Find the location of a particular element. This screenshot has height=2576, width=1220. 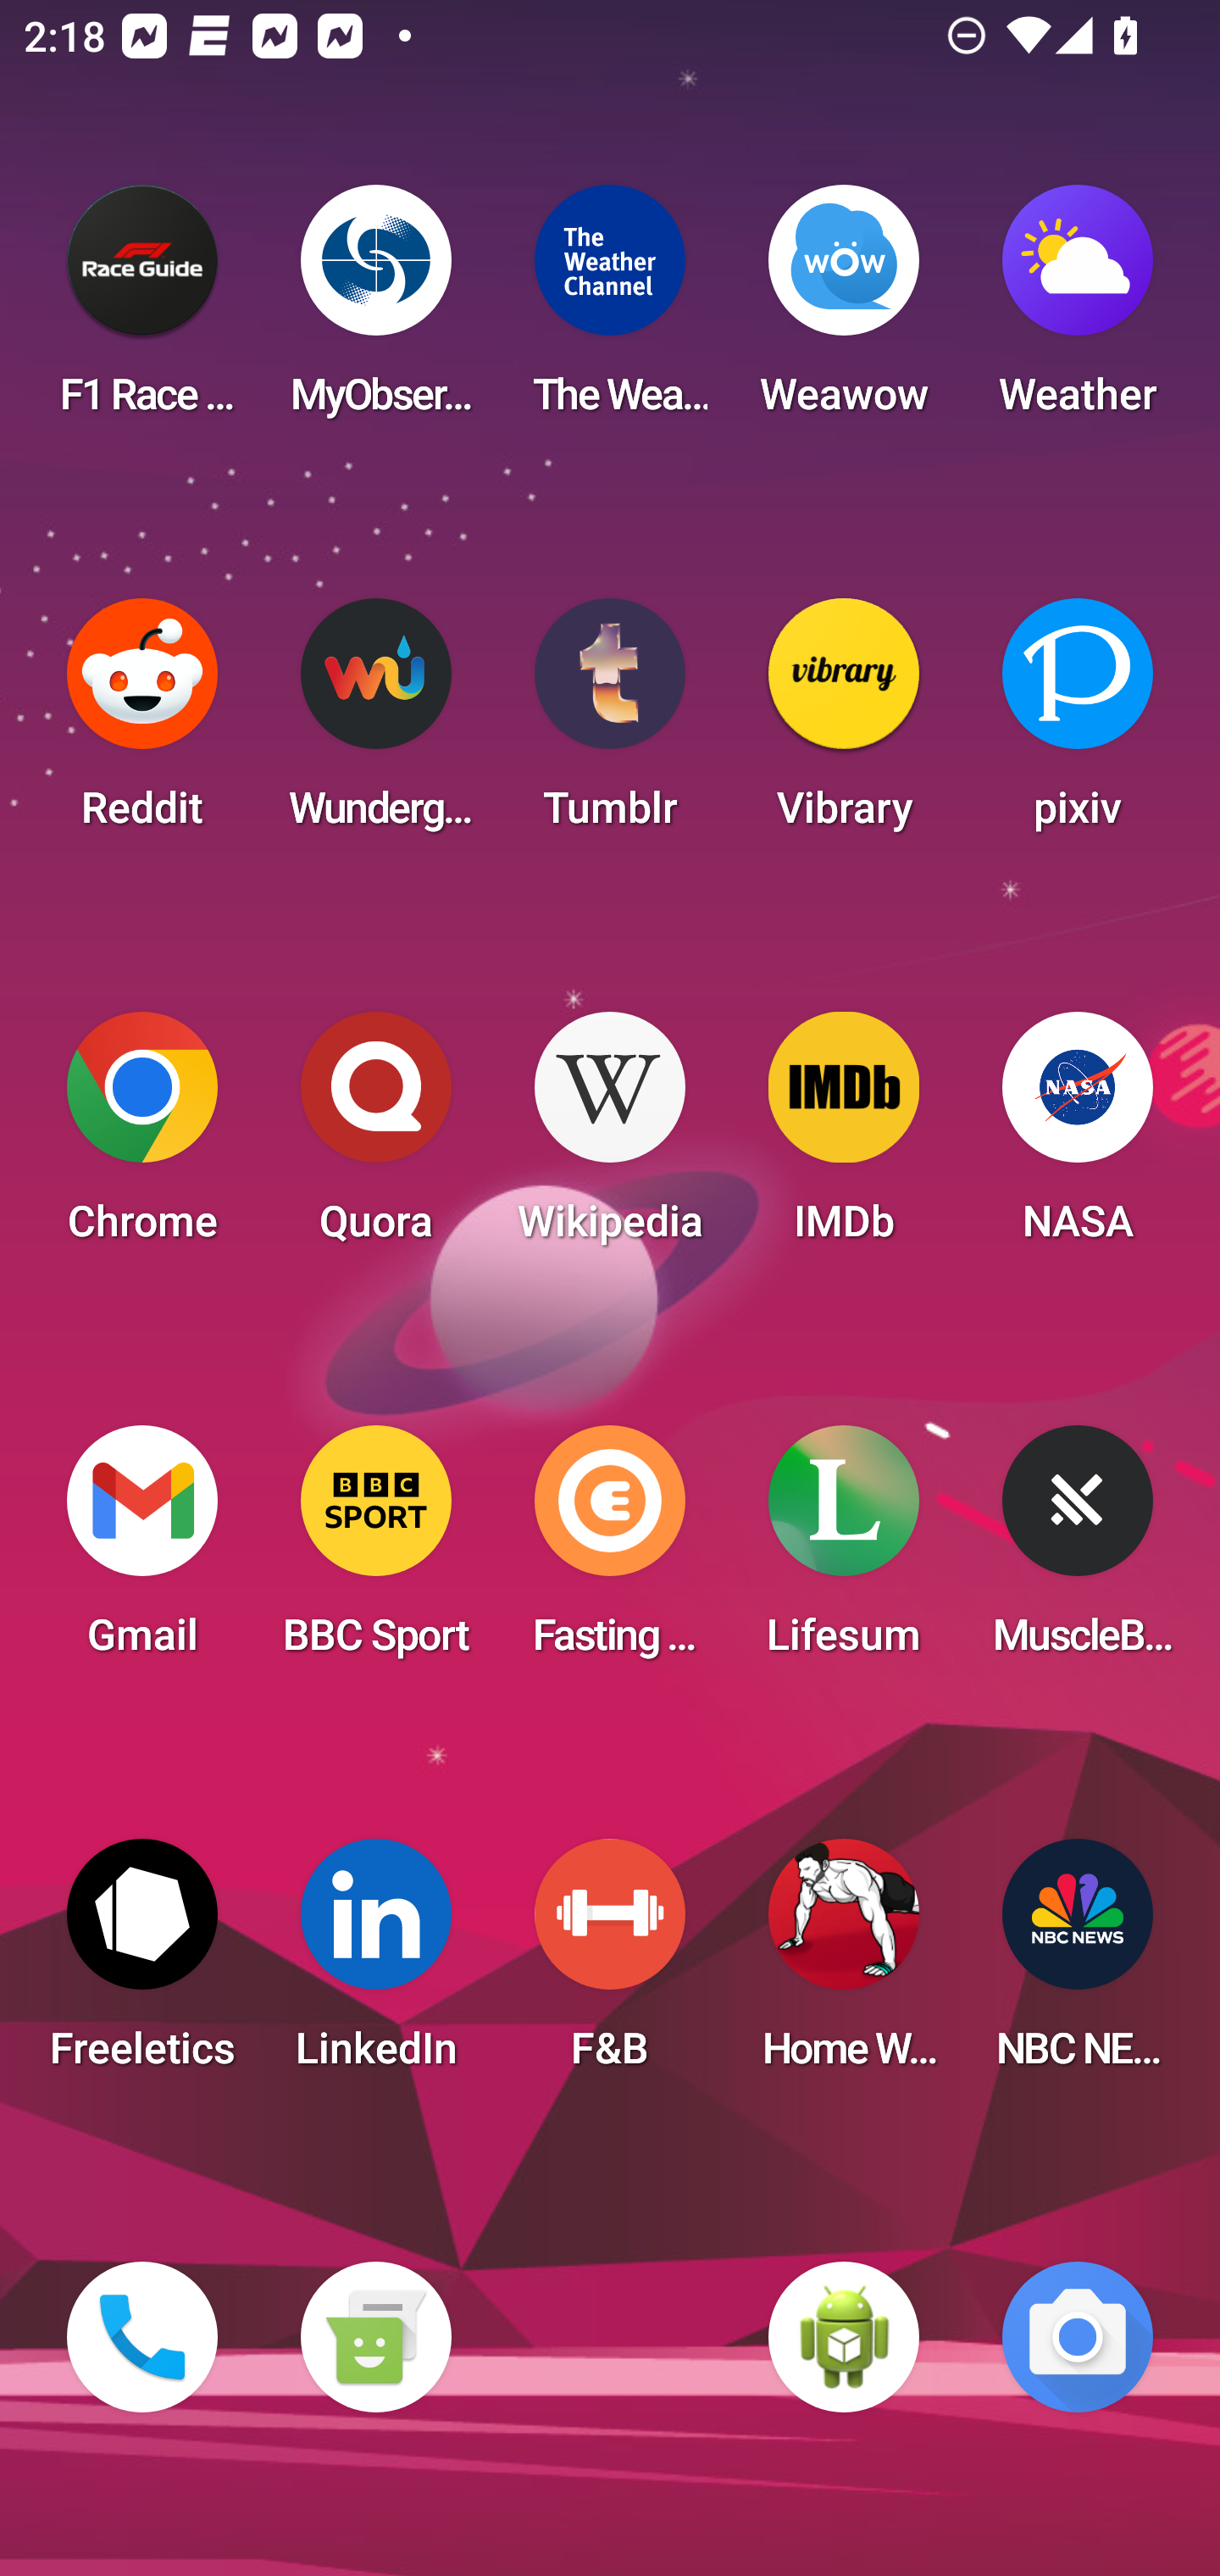

IMDb is located at coordinates (844, 1137).